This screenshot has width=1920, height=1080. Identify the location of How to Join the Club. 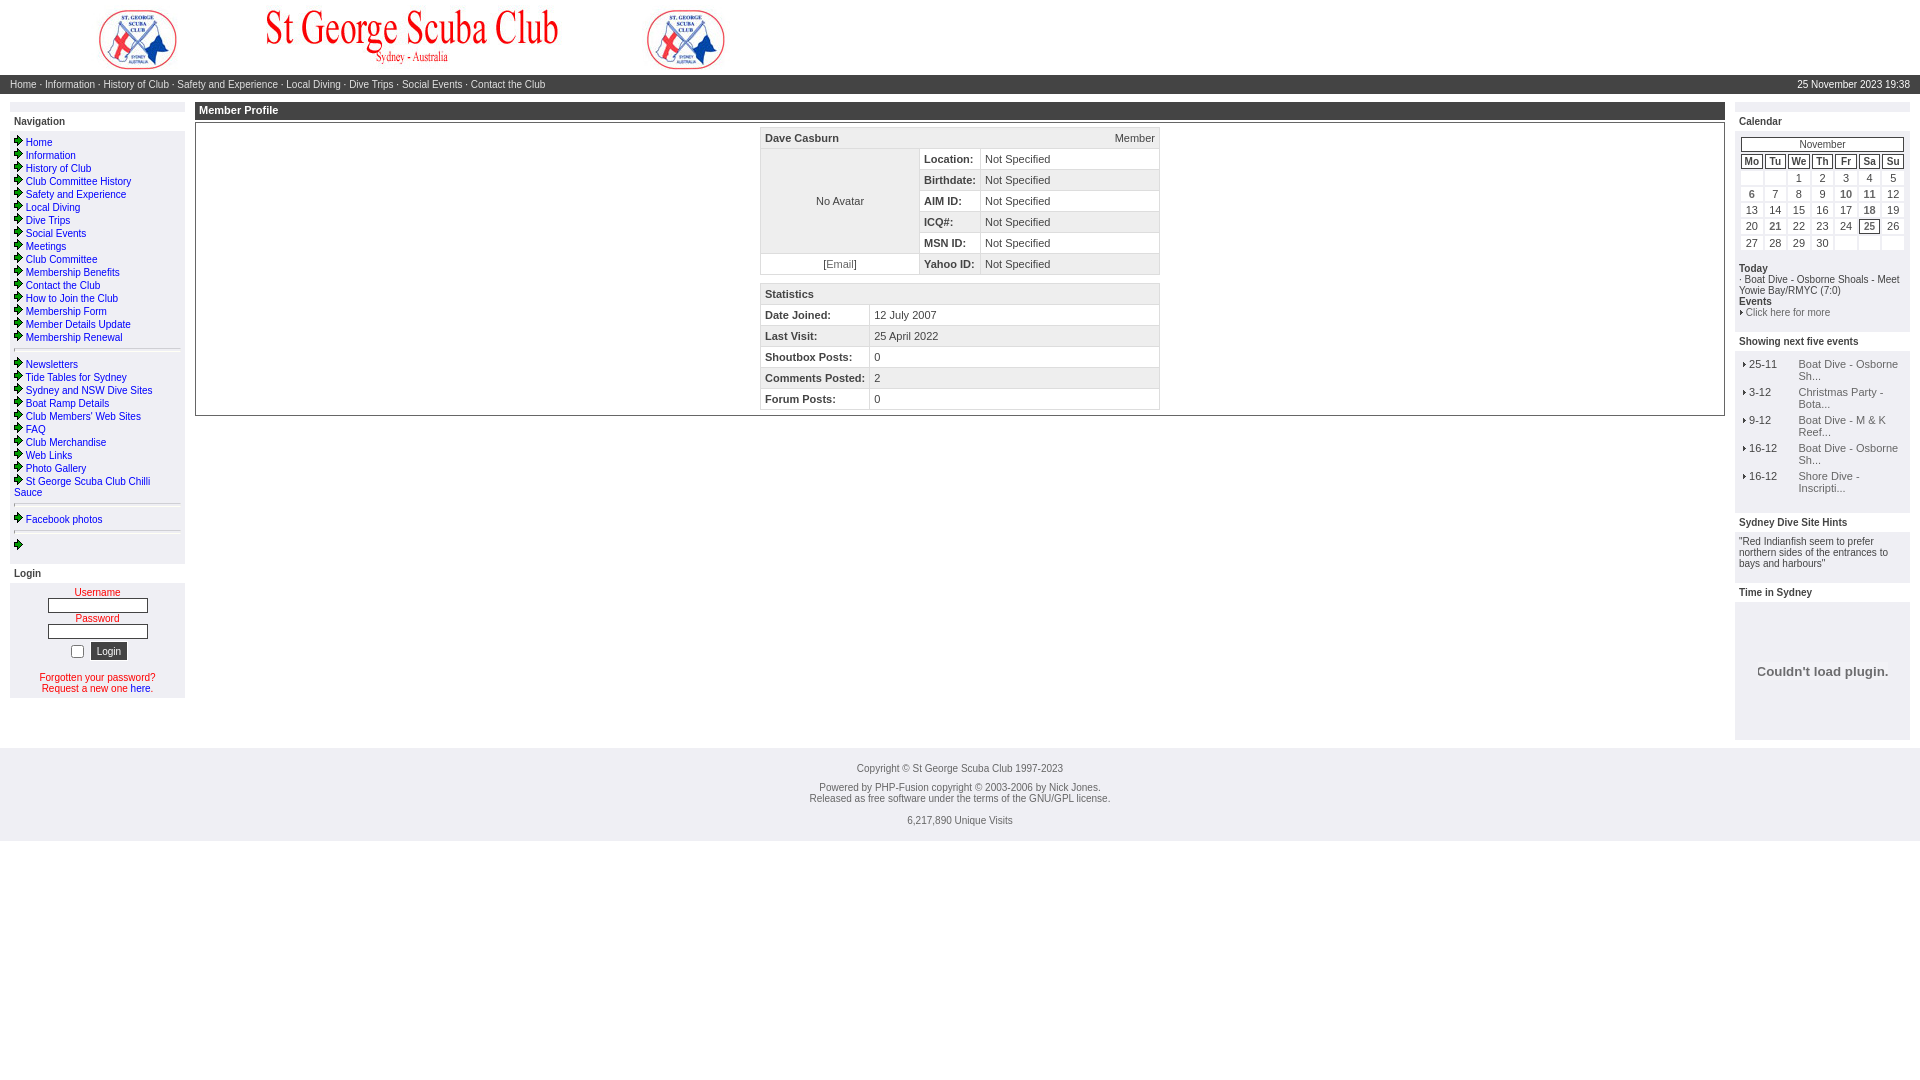
(72, 298).